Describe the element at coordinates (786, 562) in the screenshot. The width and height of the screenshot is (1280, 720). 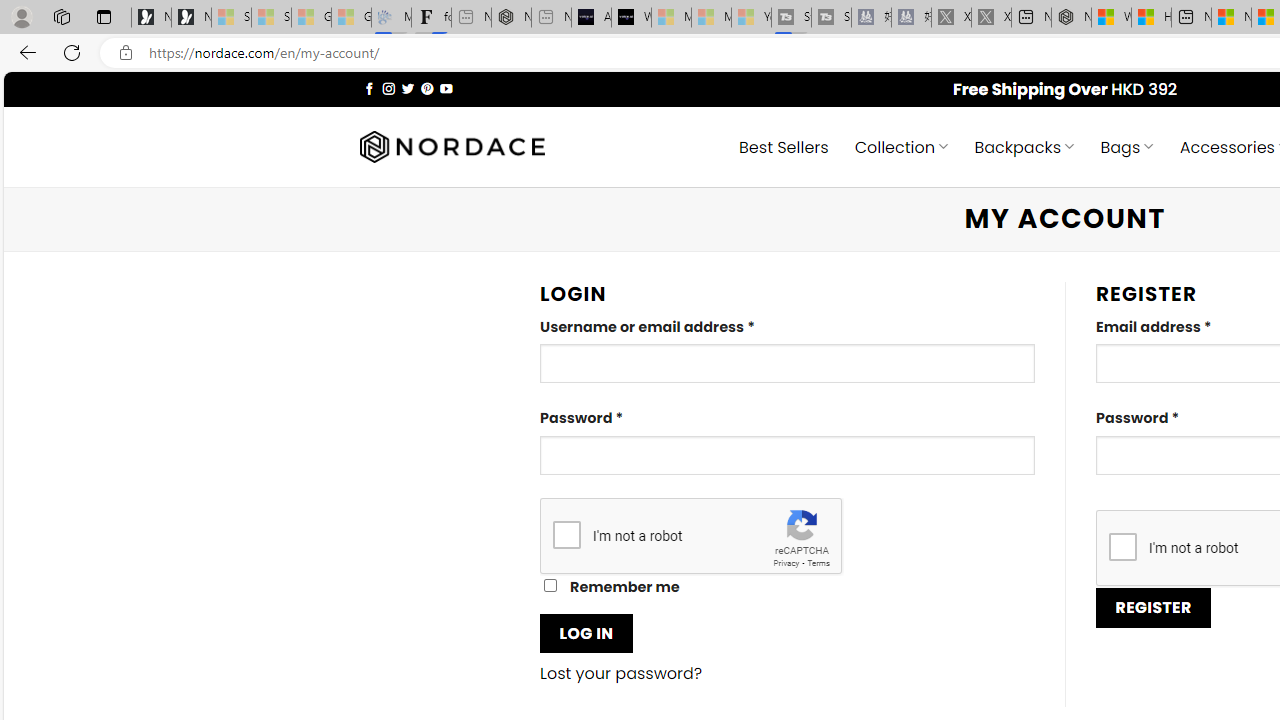
I see `Privacy` at that location.